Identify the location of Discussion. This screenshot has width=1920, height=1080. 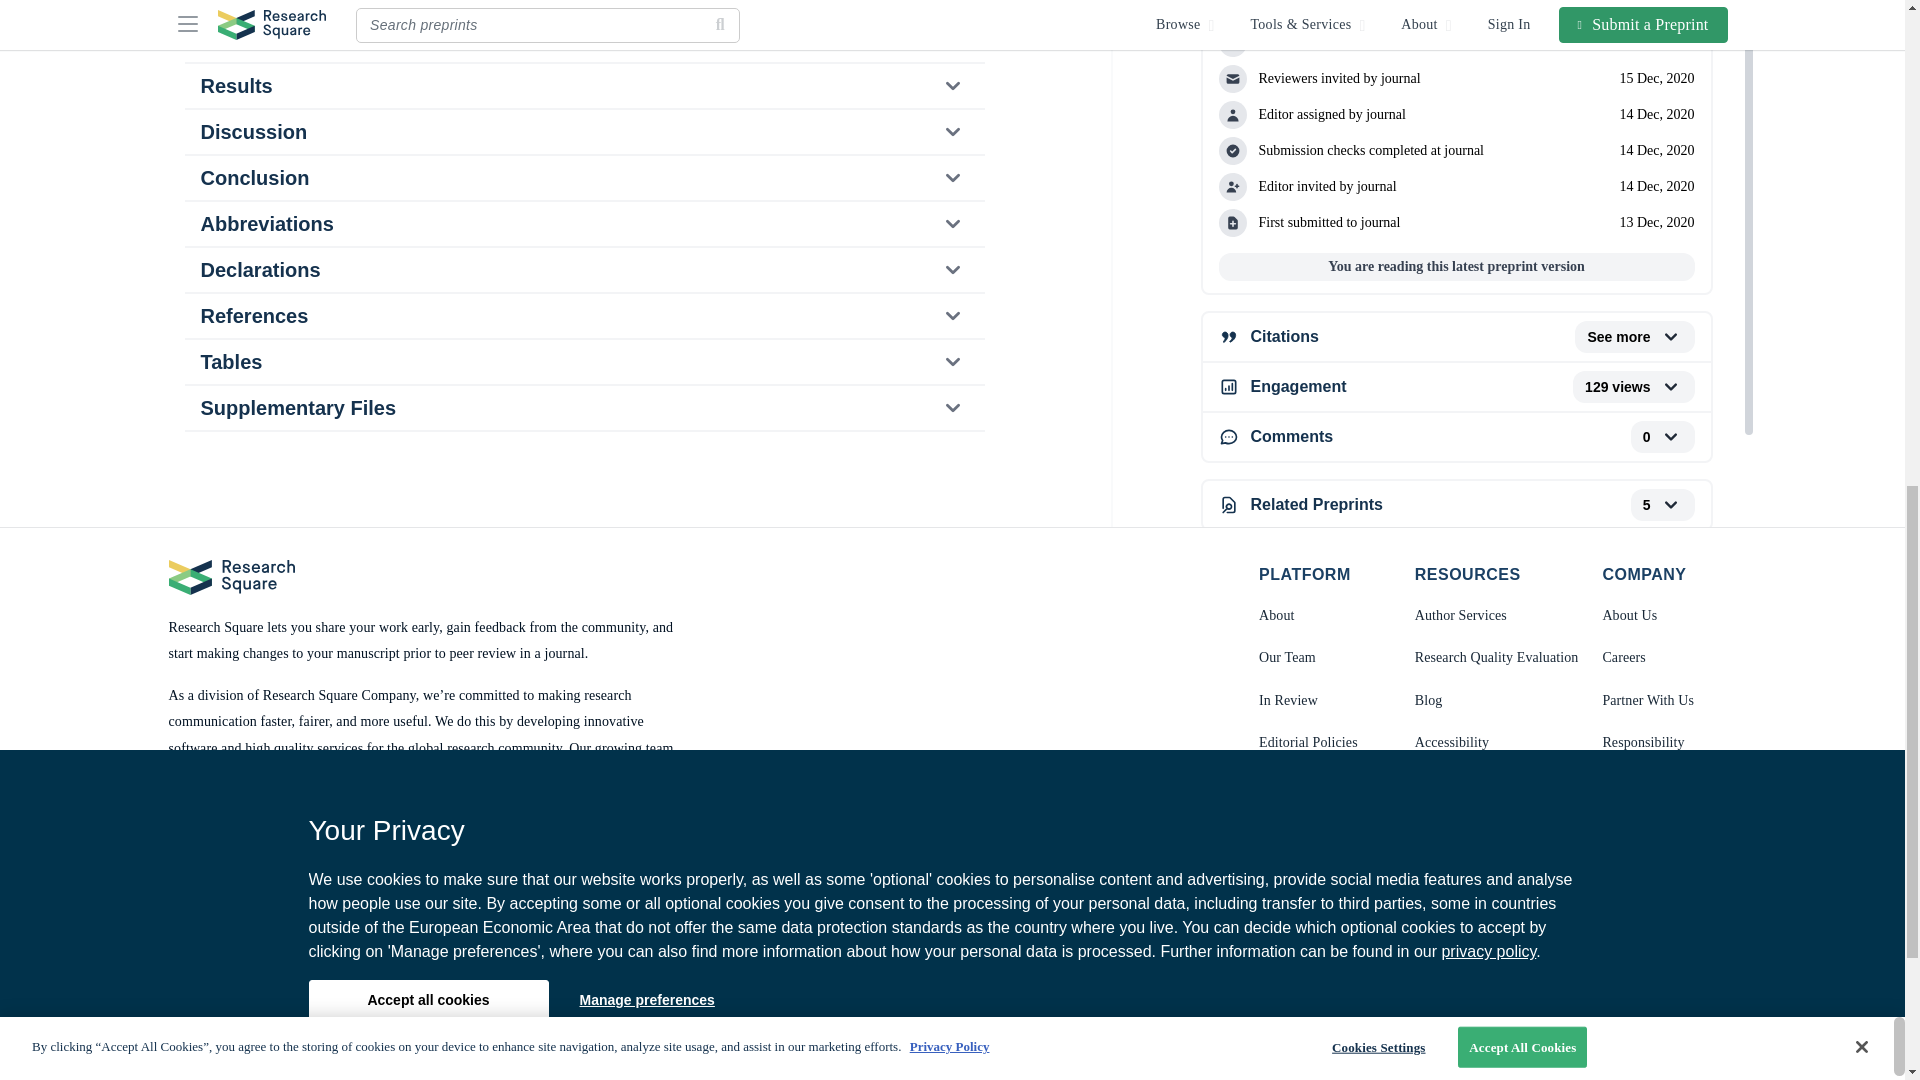
(583, 132).